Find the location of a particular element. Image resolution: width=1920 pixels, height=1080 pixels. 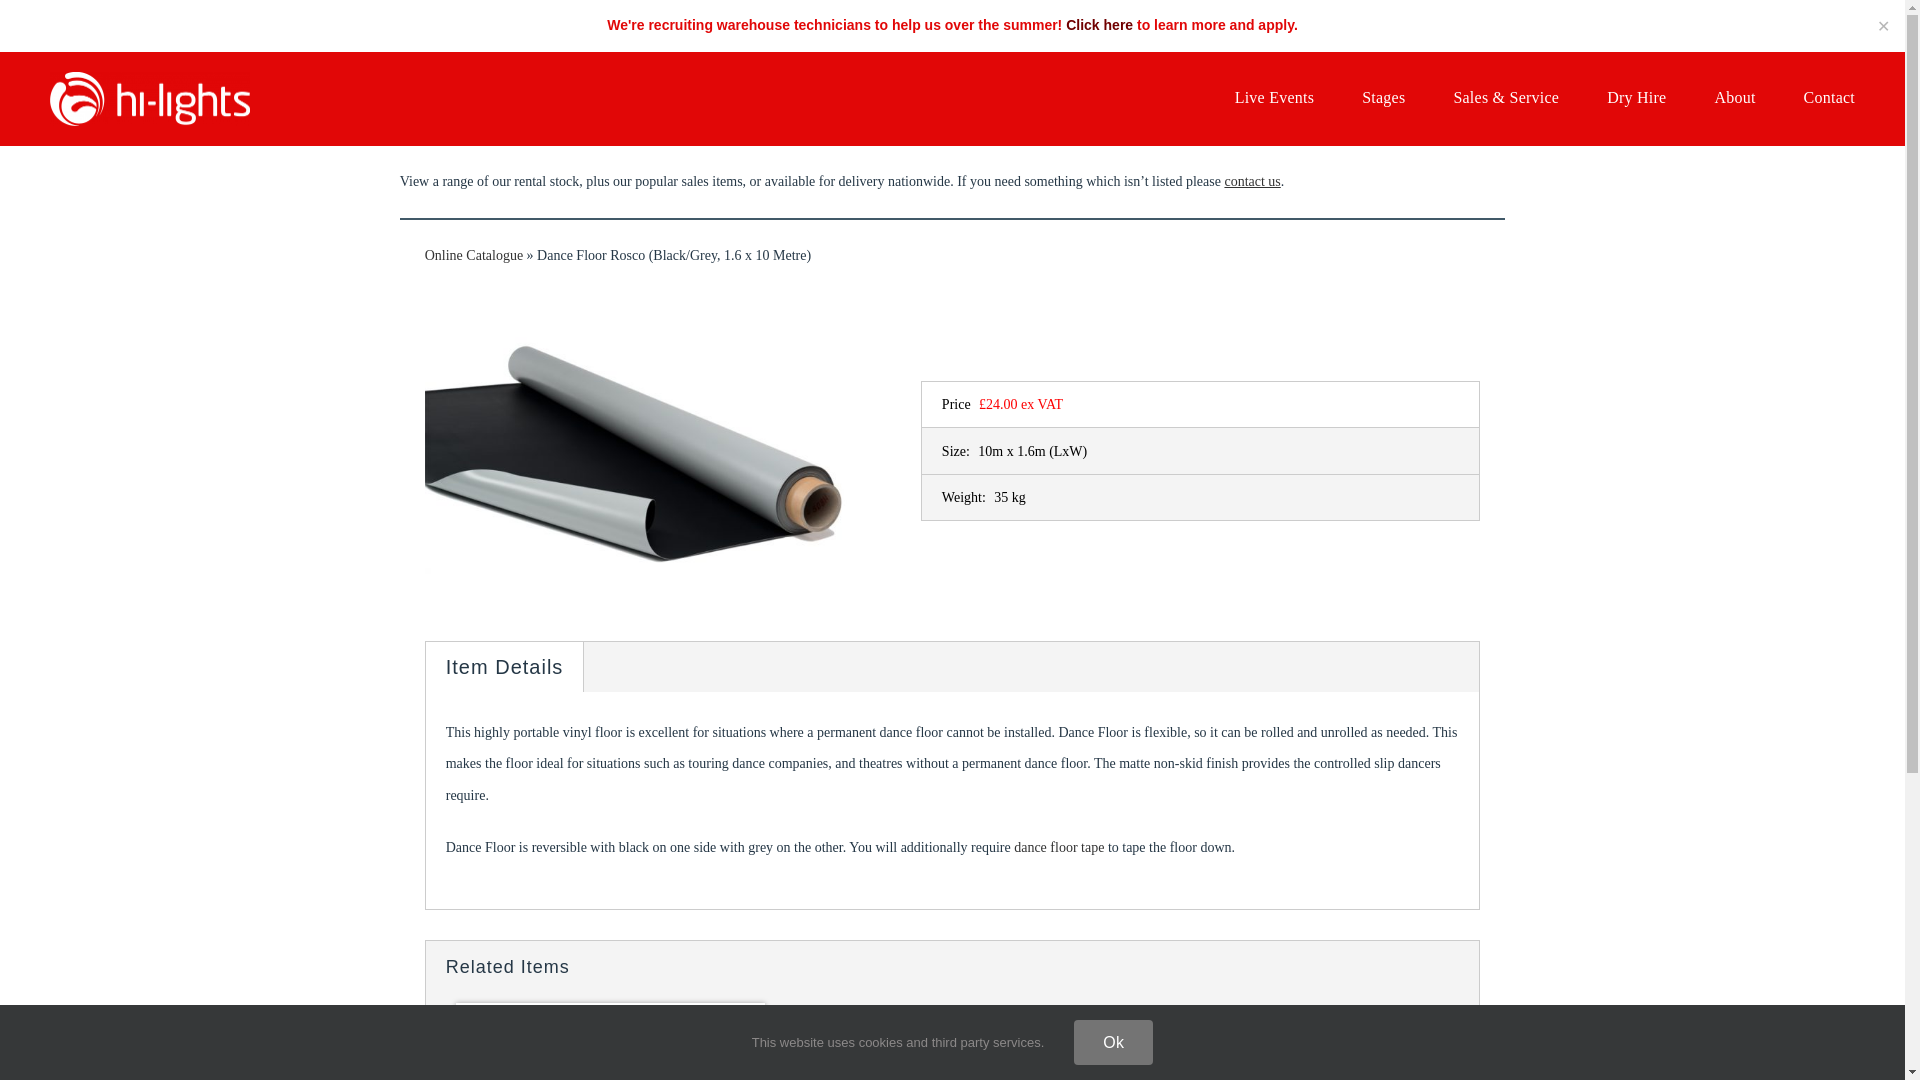

Dry Hire is located at coordinates (1636, 98).